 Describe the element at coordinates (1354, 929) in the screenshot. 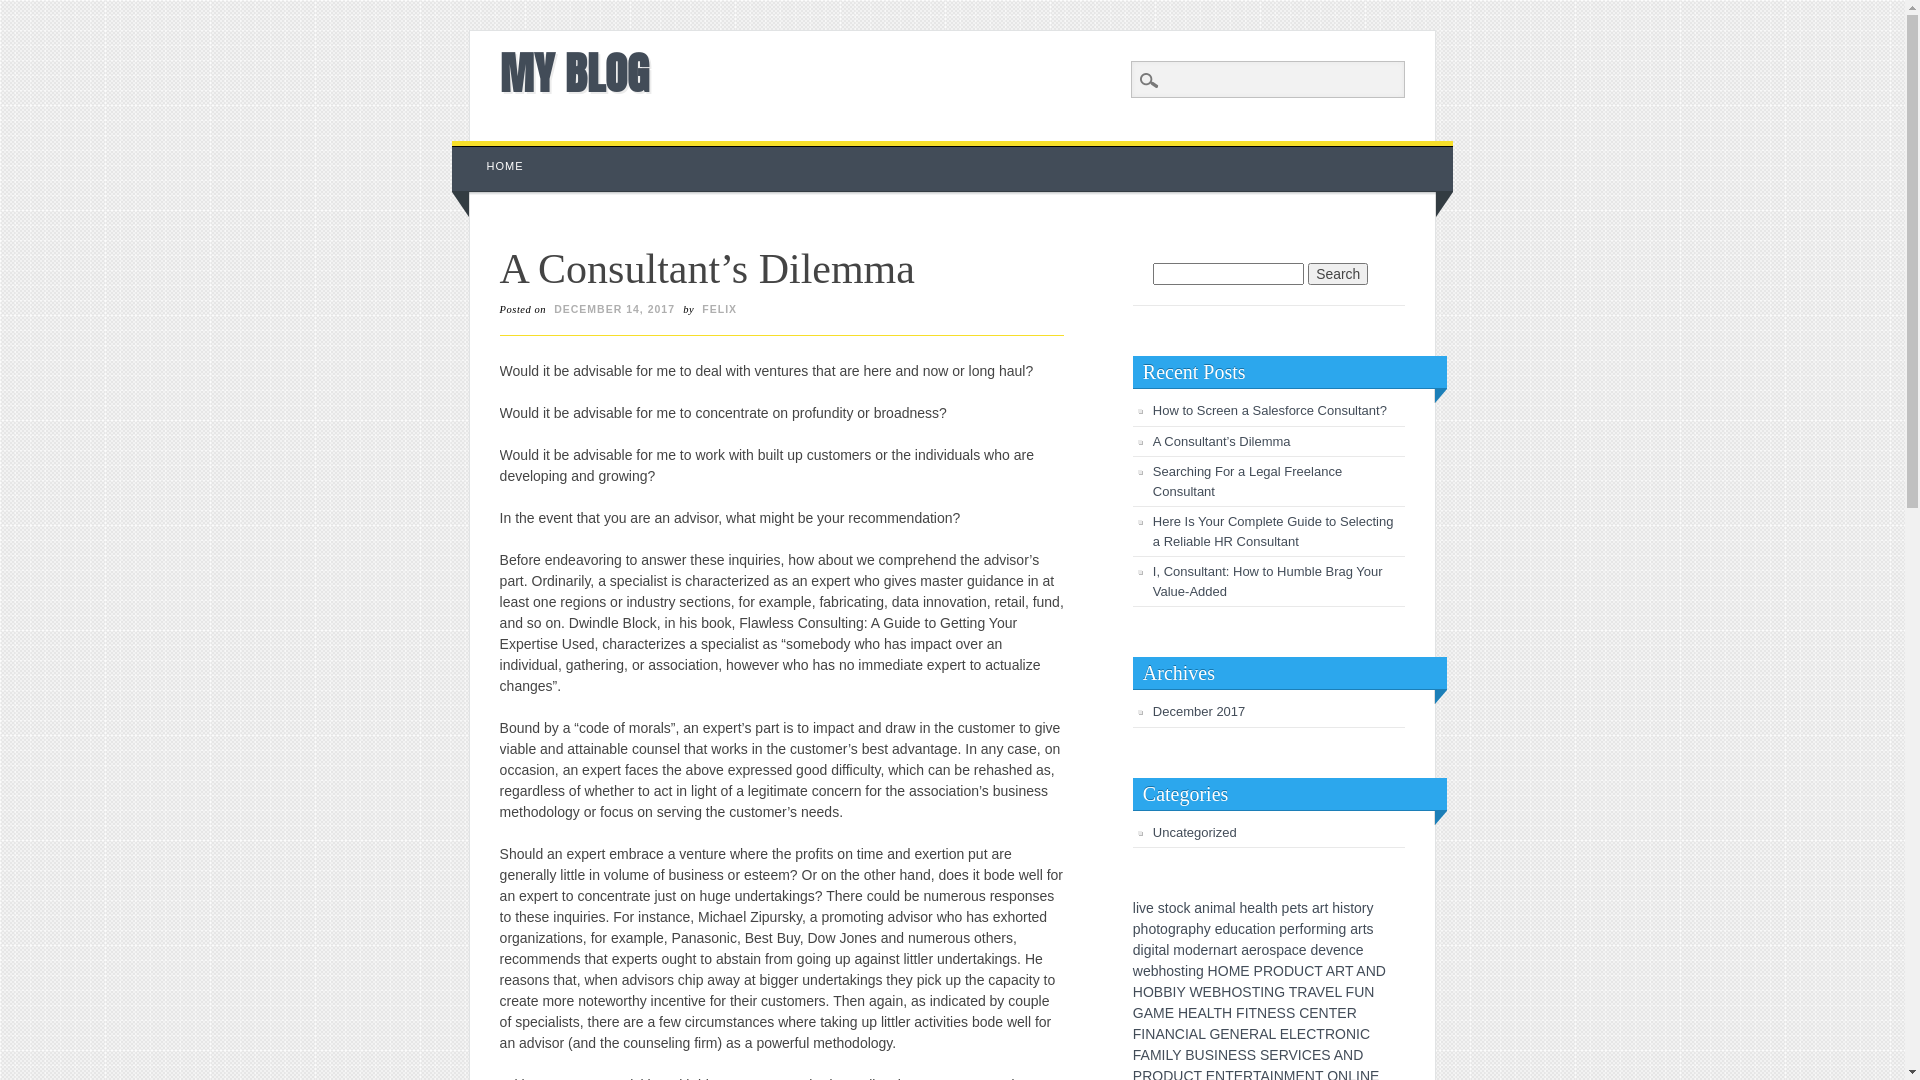

I see `a` at that location.